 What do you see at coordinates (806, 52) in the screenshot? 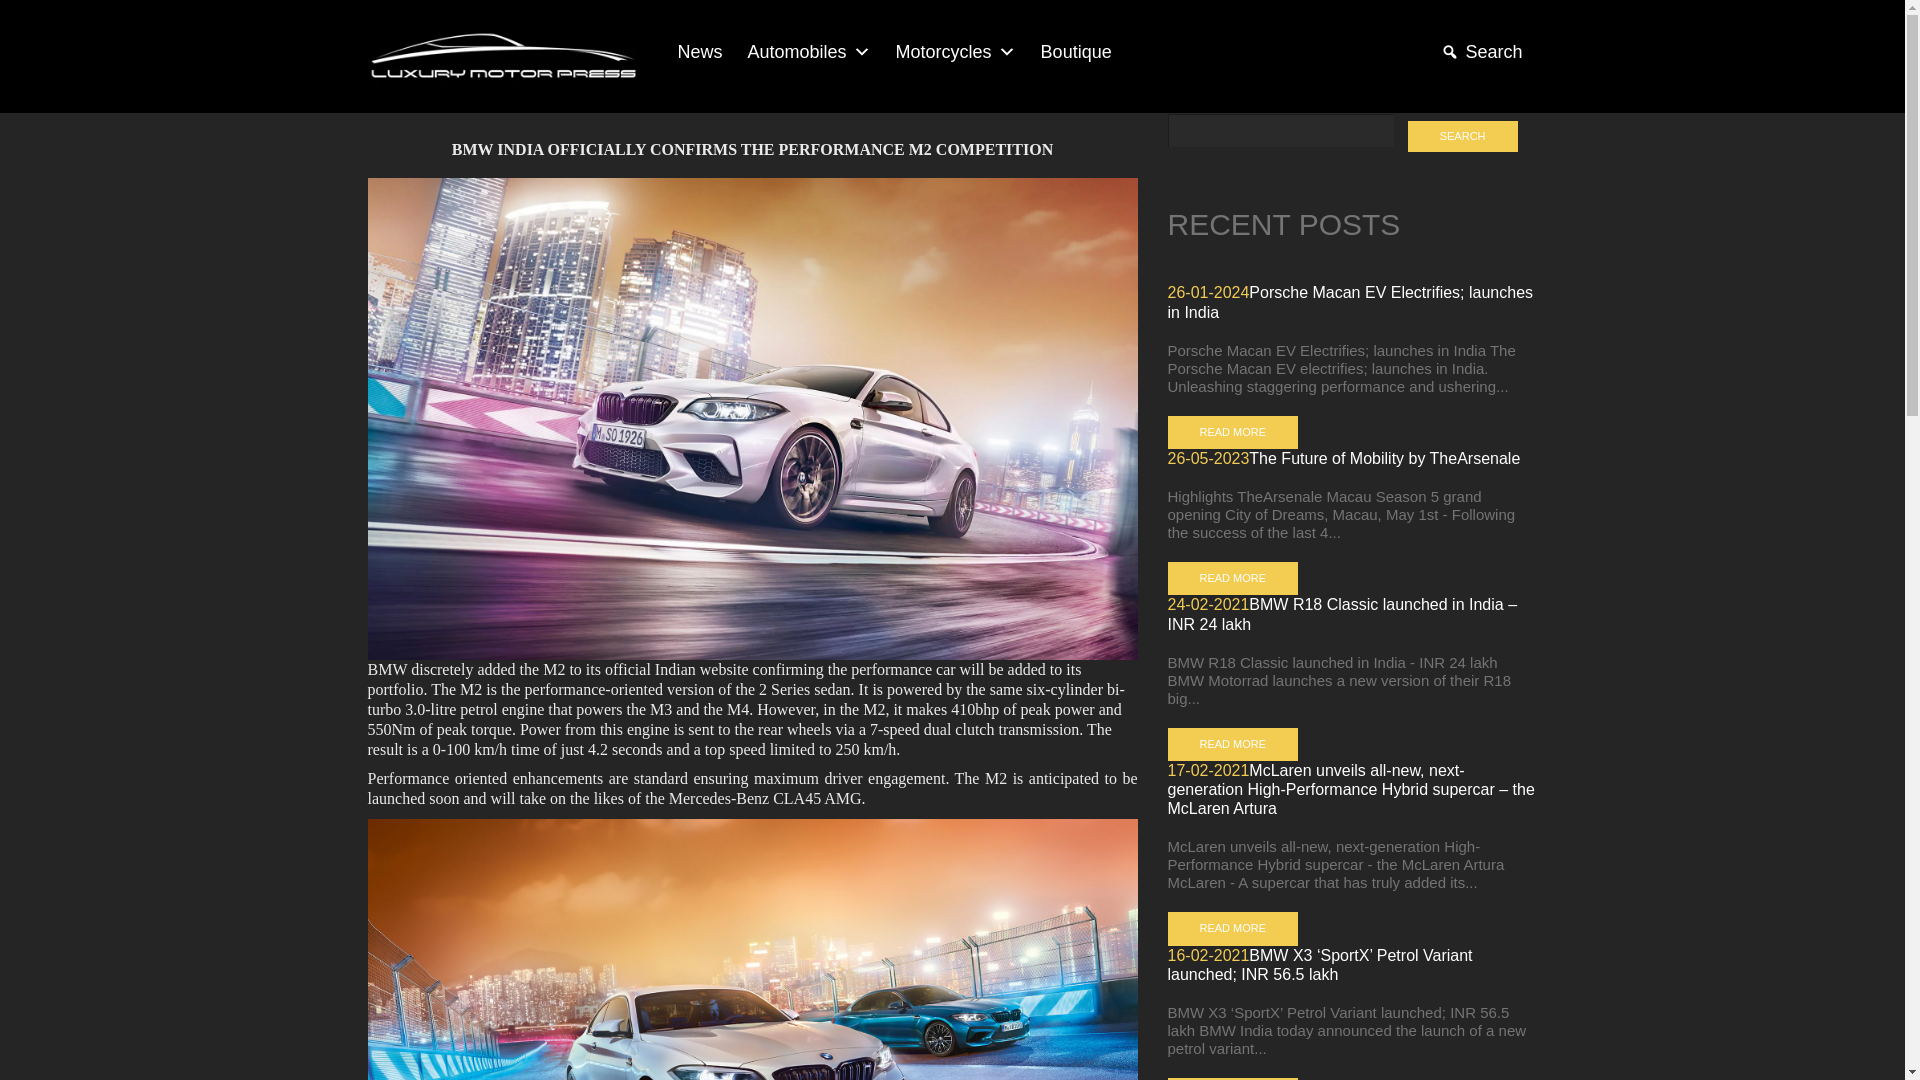
I see `Automobiles` at bounding box center [806, 52].